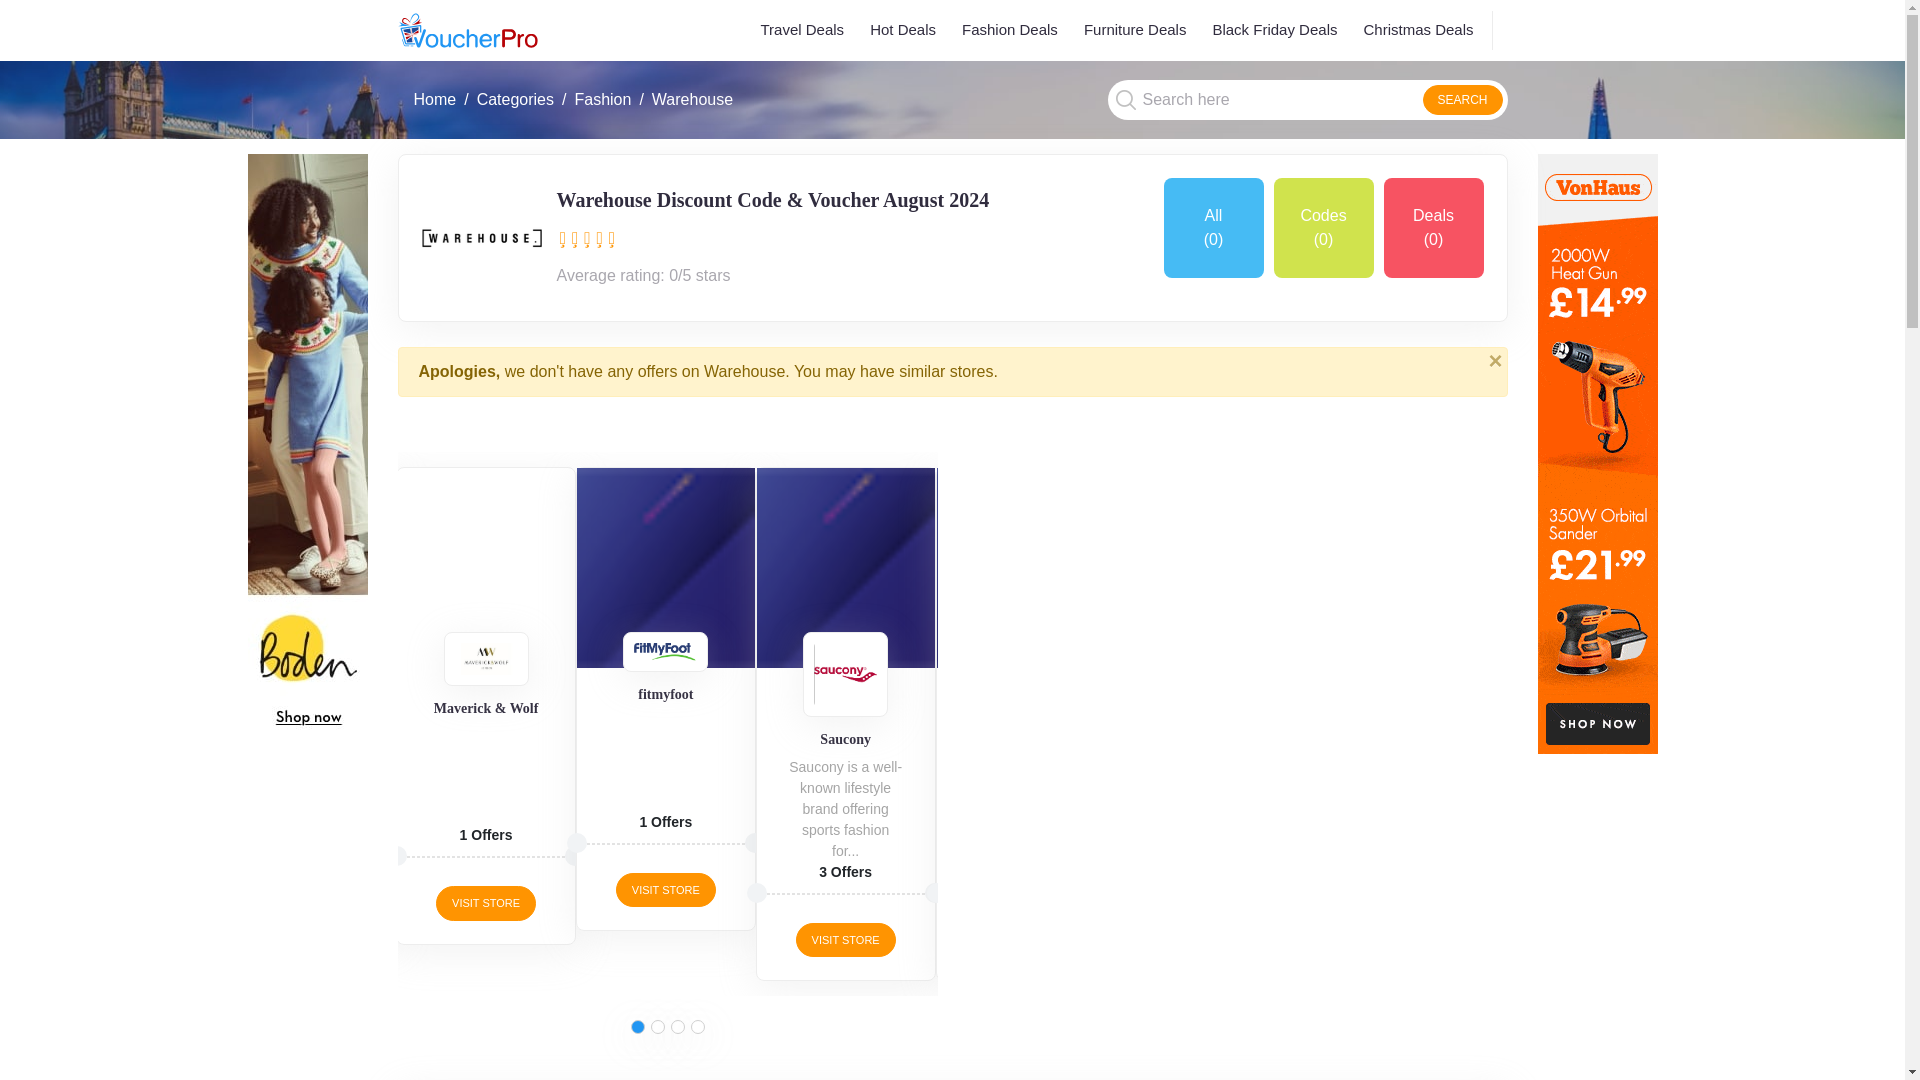 The image size is (1920, 1080). Describe the element at coordinates (485, 903) in the screenshot. I see `VISIT STORE` at that location.